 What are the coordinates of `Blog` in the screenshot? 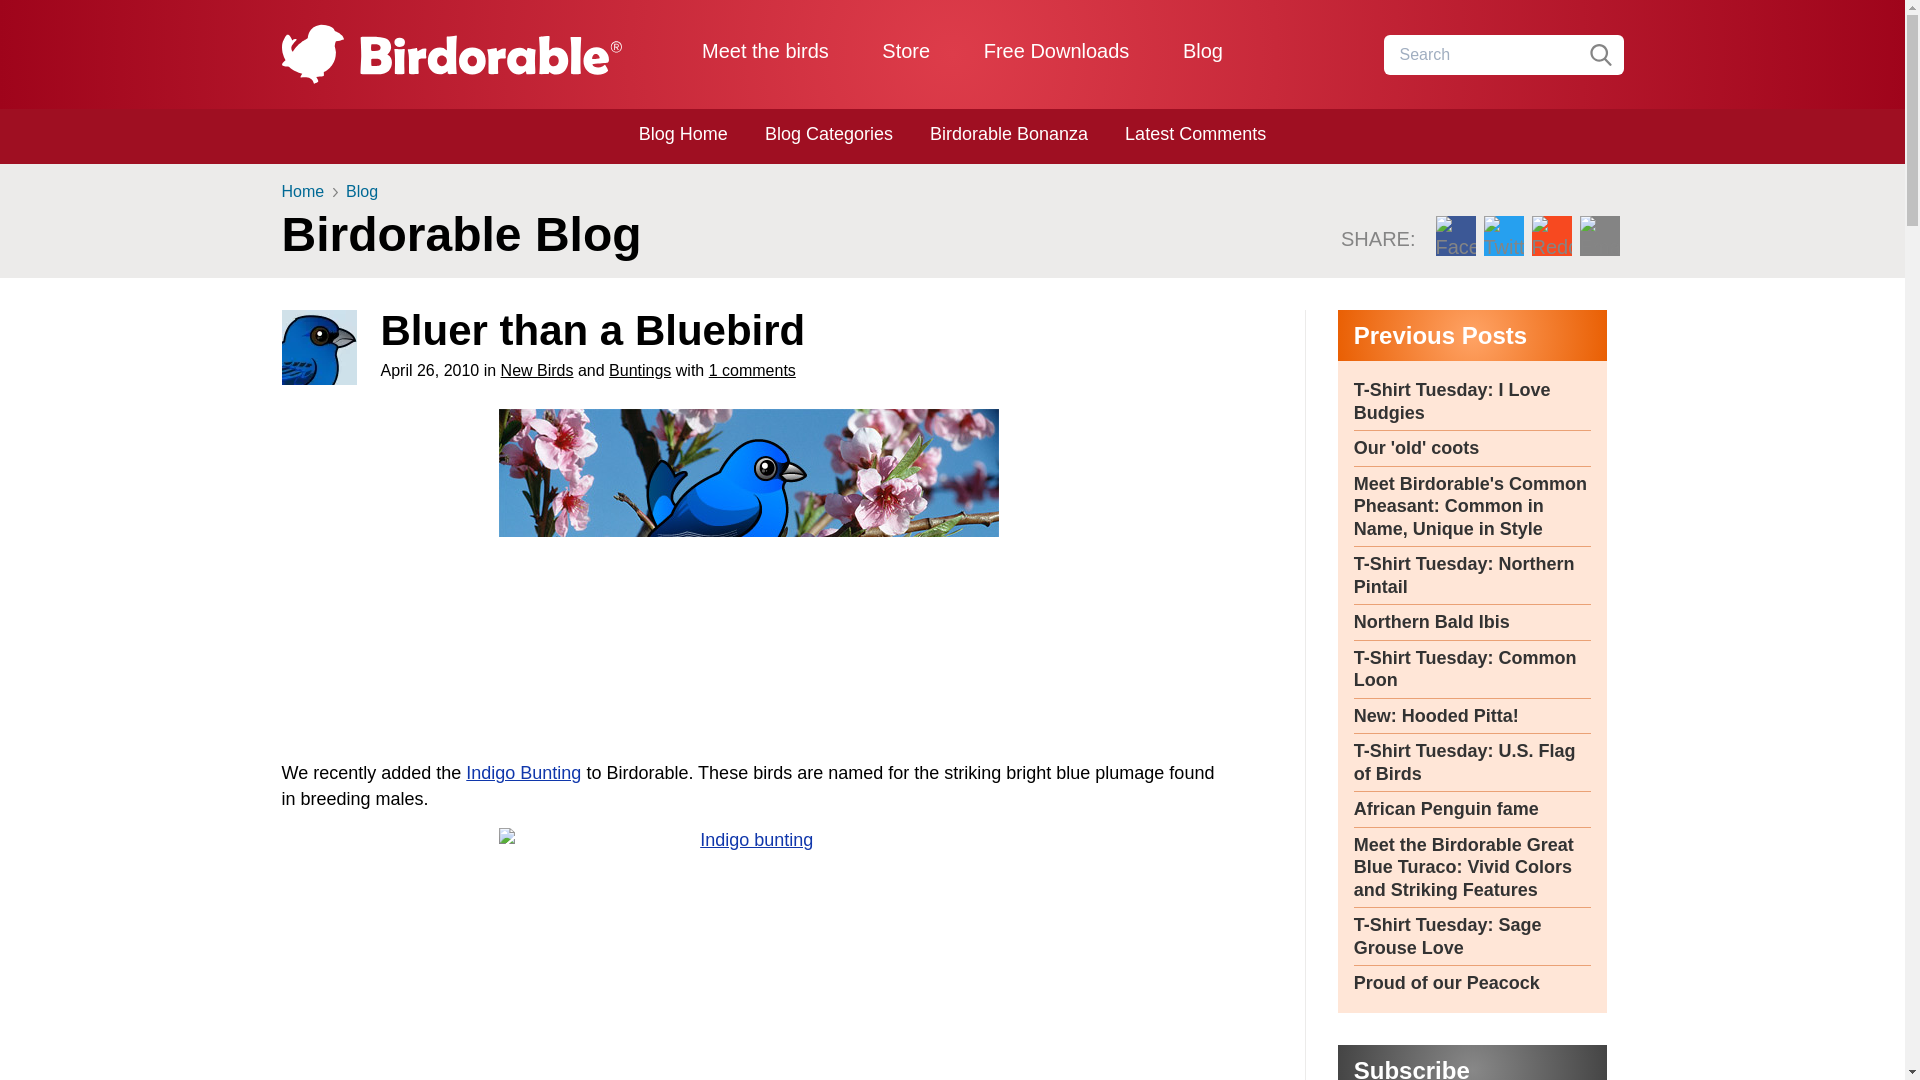 It's located at (1202, 50).